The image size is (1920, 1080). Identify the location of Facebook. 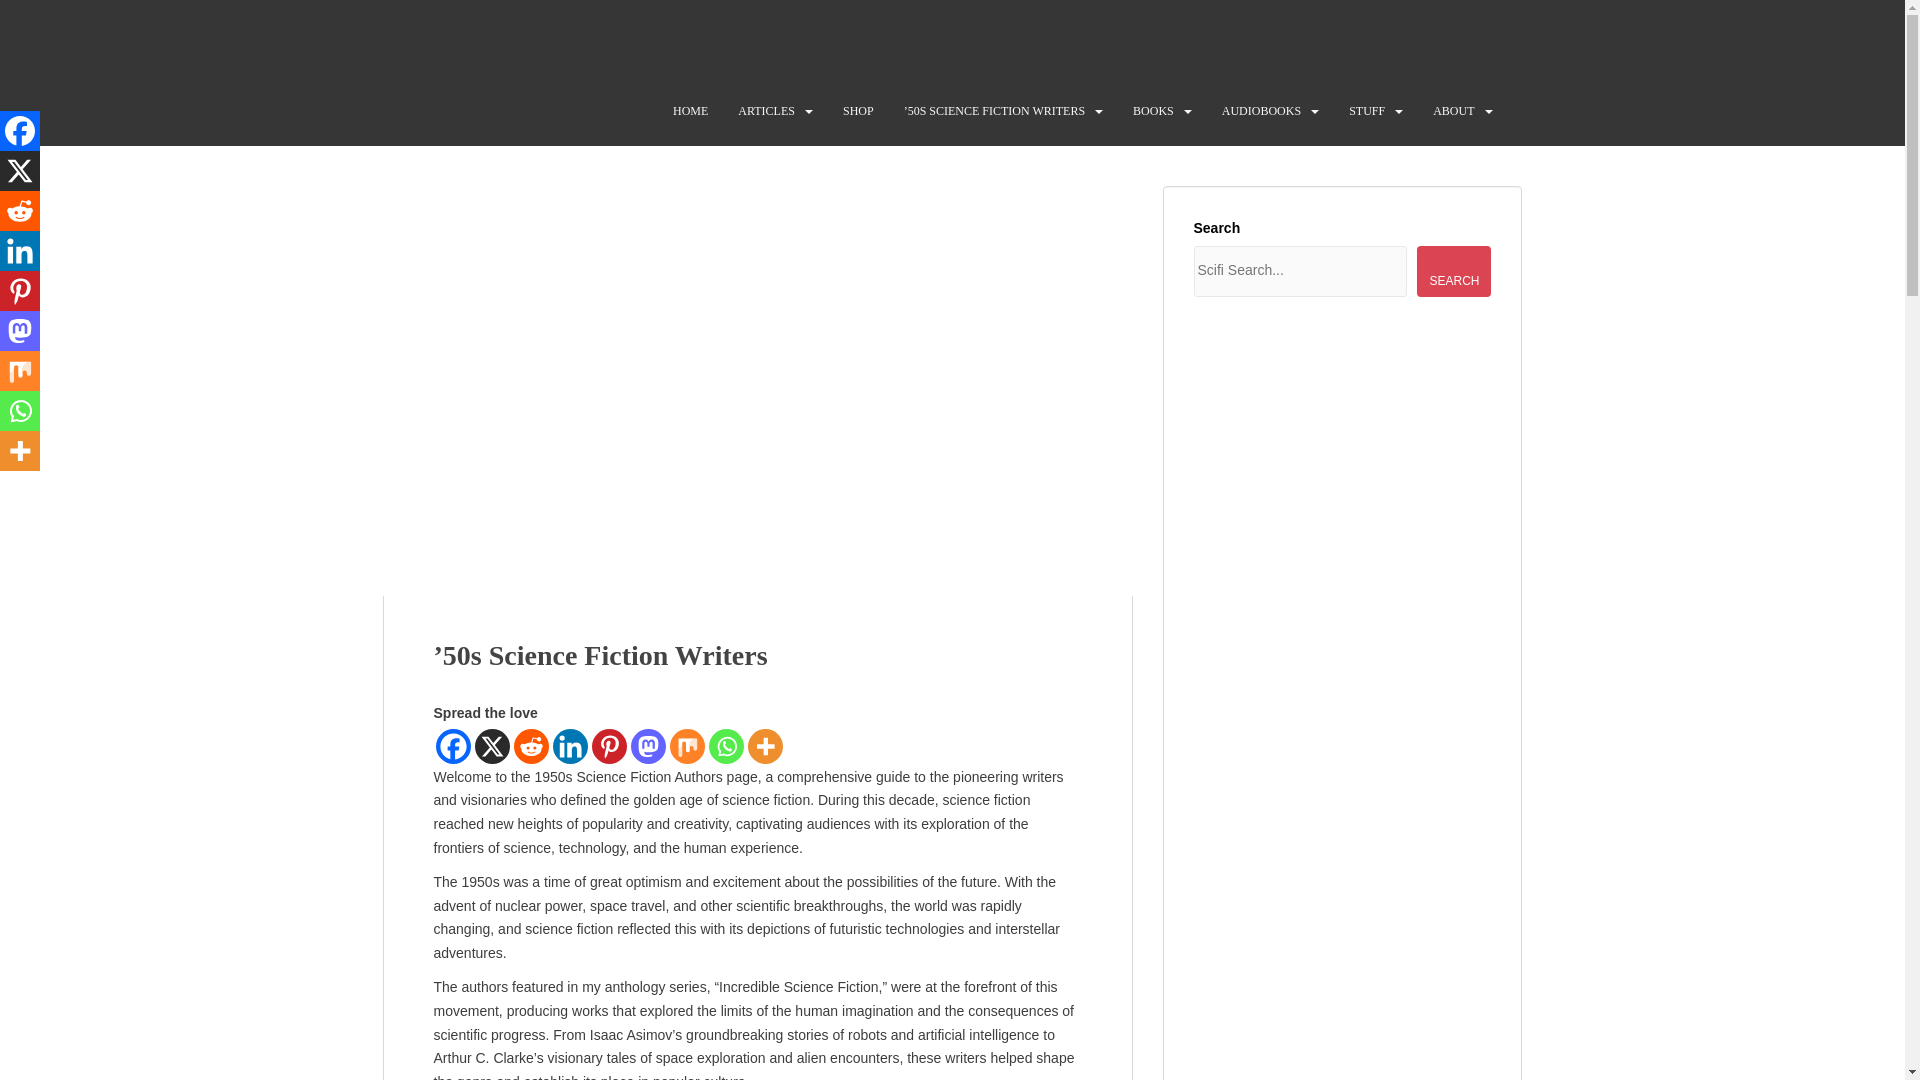
(20, 131).